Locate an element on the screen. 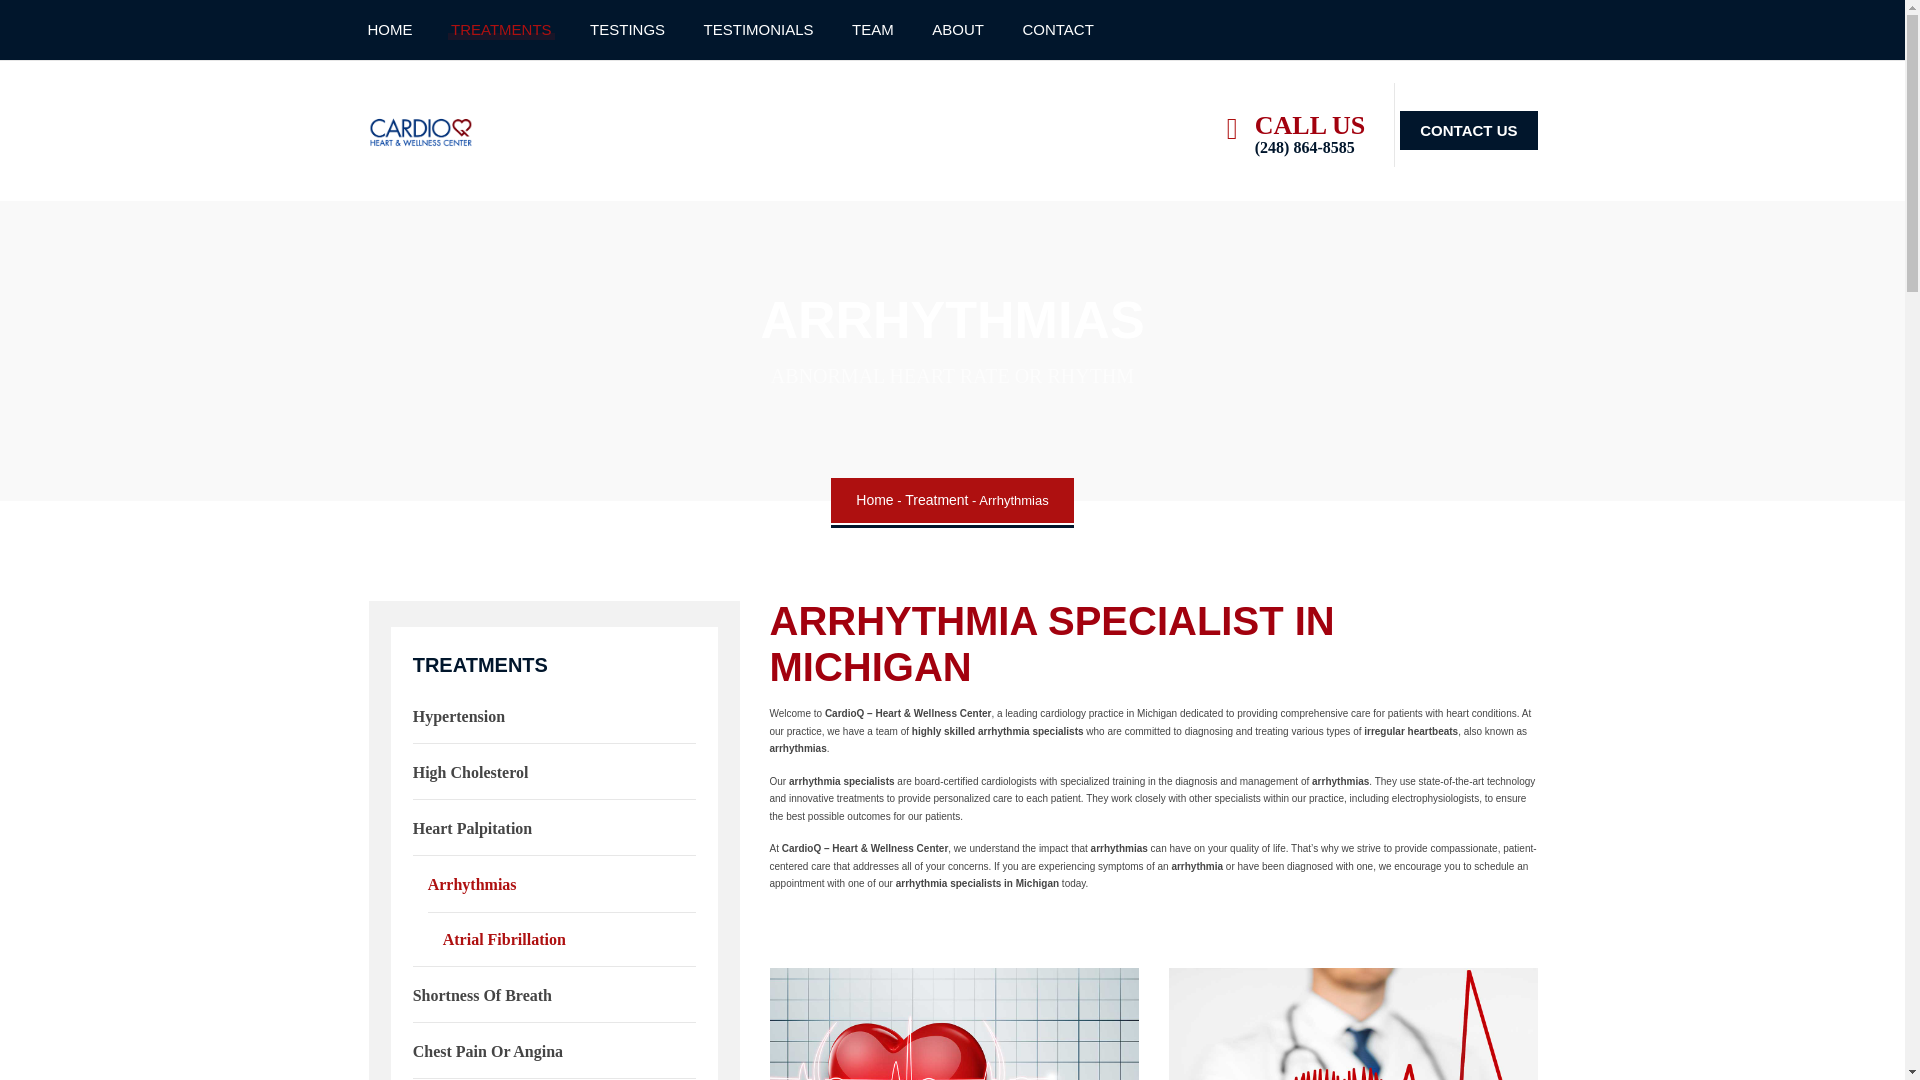  ABOUT is located at coordinates (958, 30).